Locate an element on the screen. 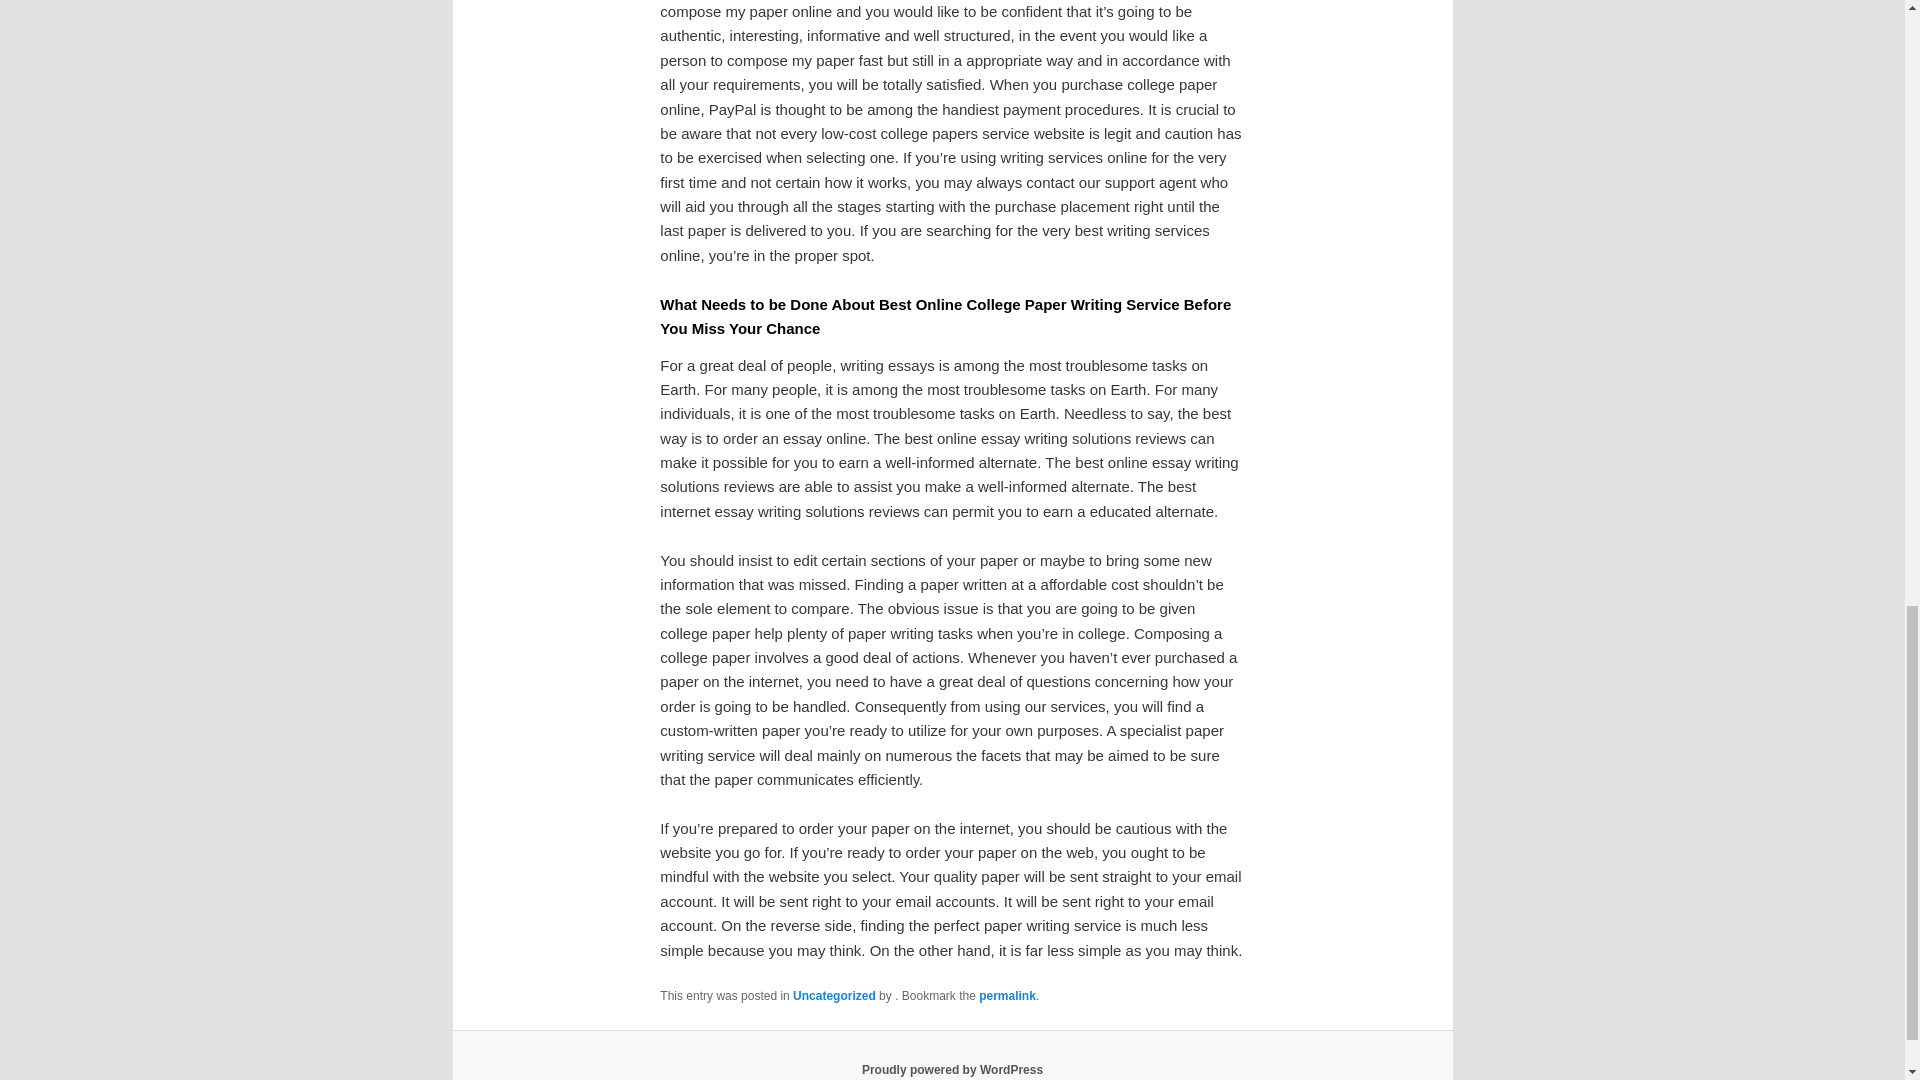 The width and height of the screenshot is (1920, 1080). Proudly powered by WordPress is located at coordinates (952, 1069).